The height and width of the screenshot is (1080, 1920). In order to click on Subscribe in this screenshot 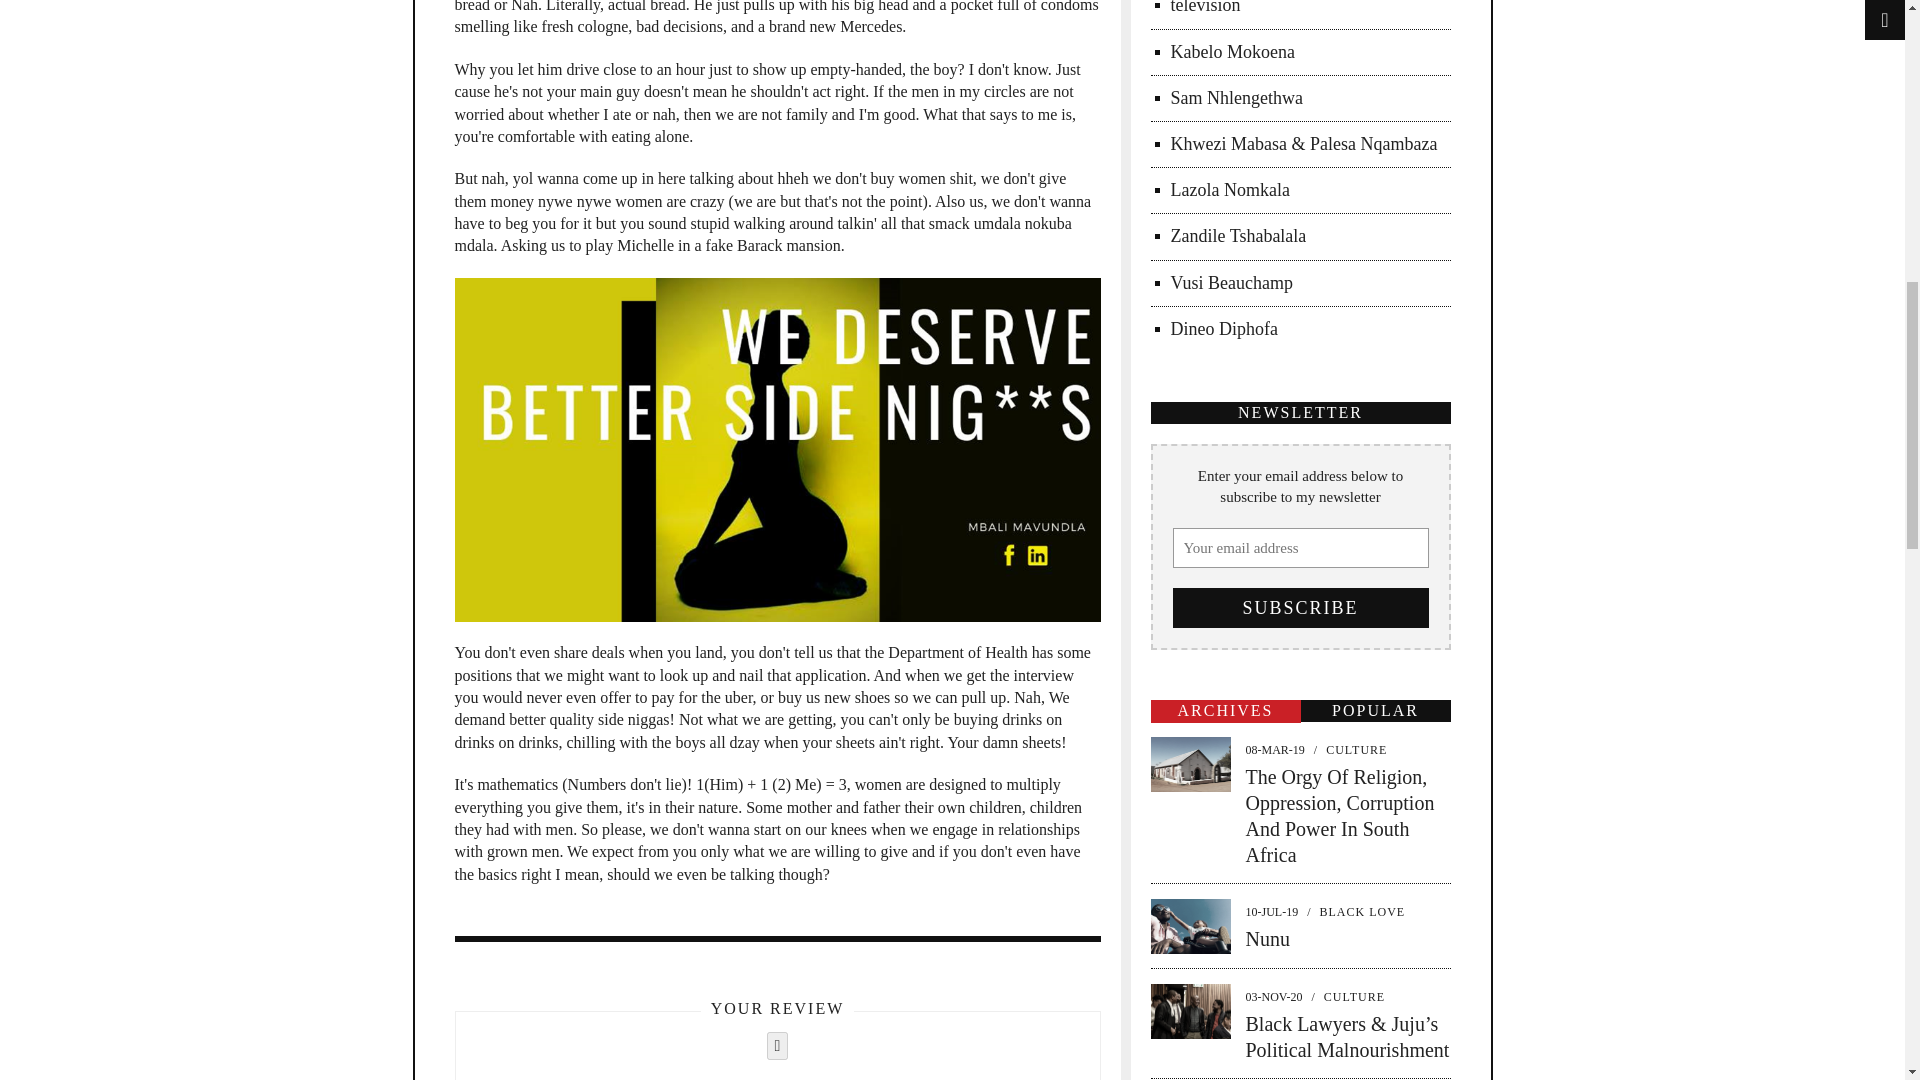, I will do `click(1300, 607)`.